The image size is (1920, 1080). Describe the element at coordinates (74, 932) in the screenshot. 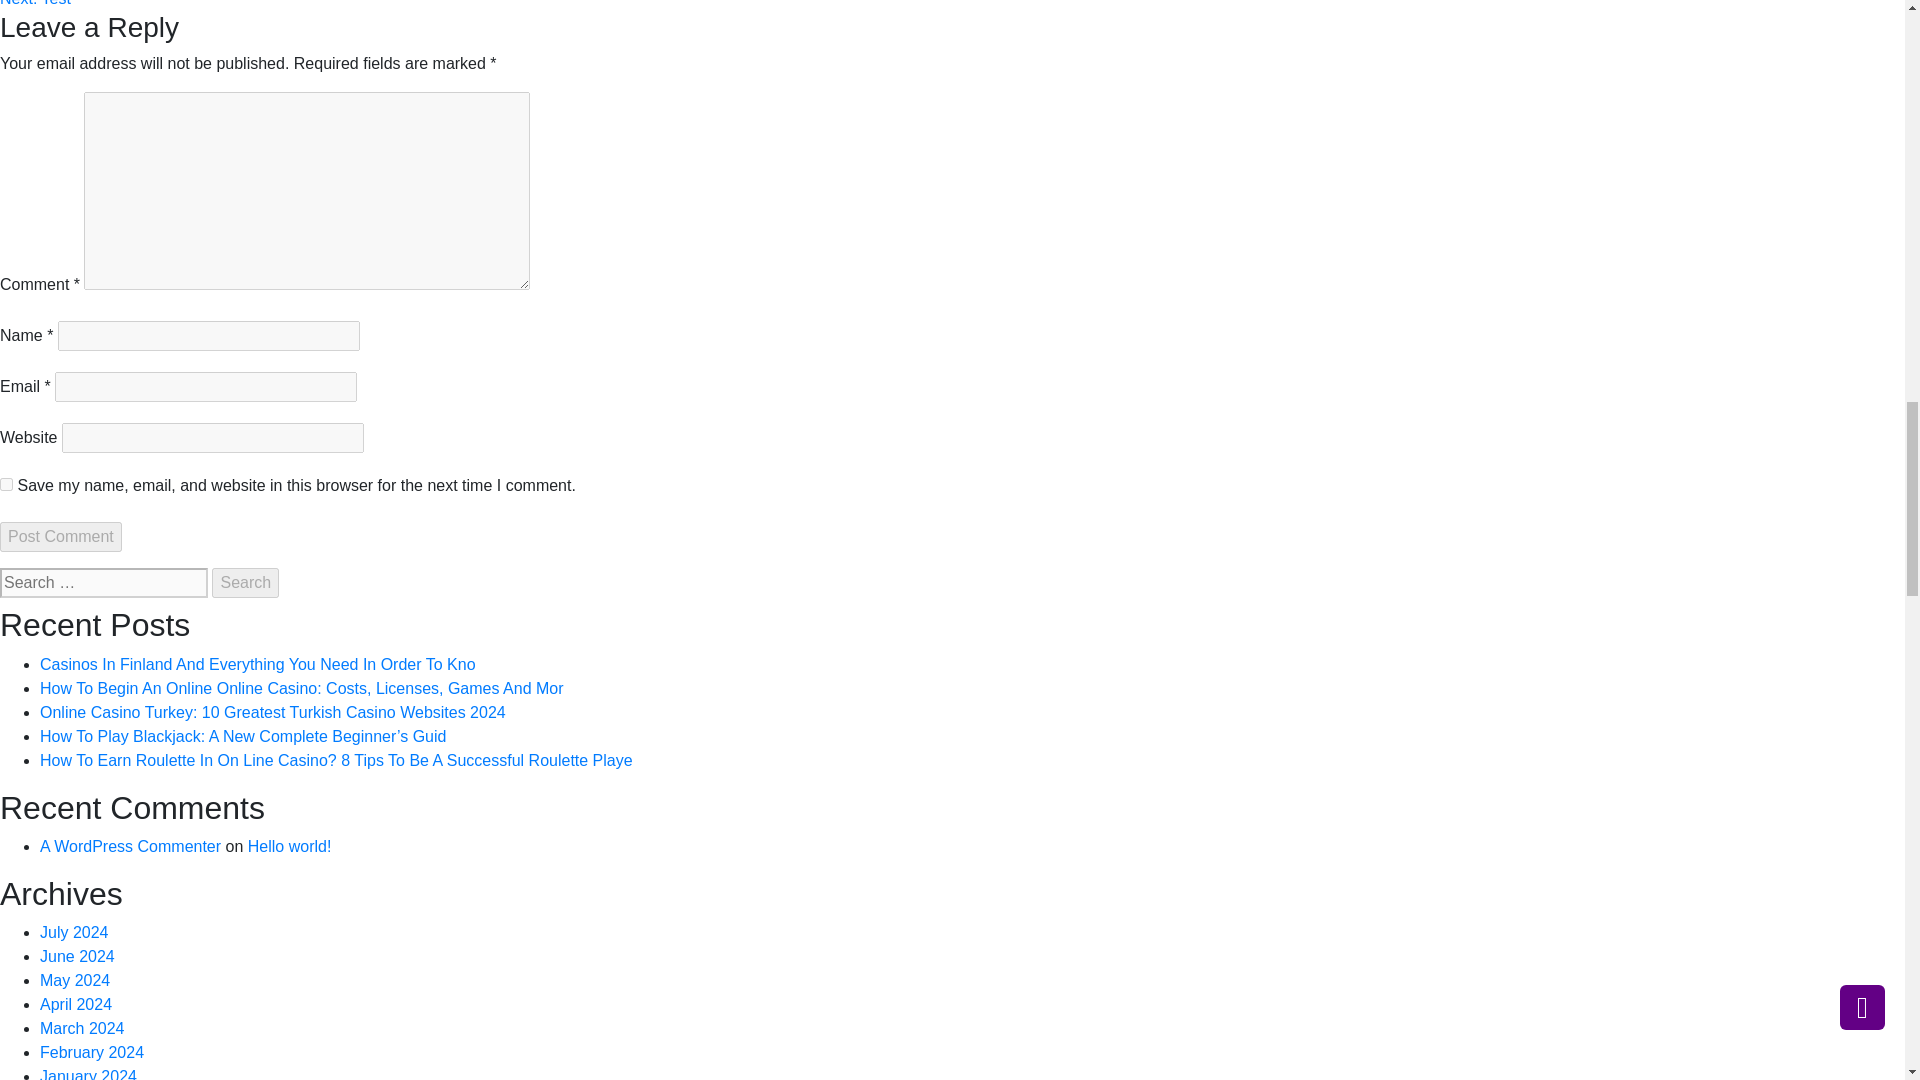

I see `July 2024` at that location.